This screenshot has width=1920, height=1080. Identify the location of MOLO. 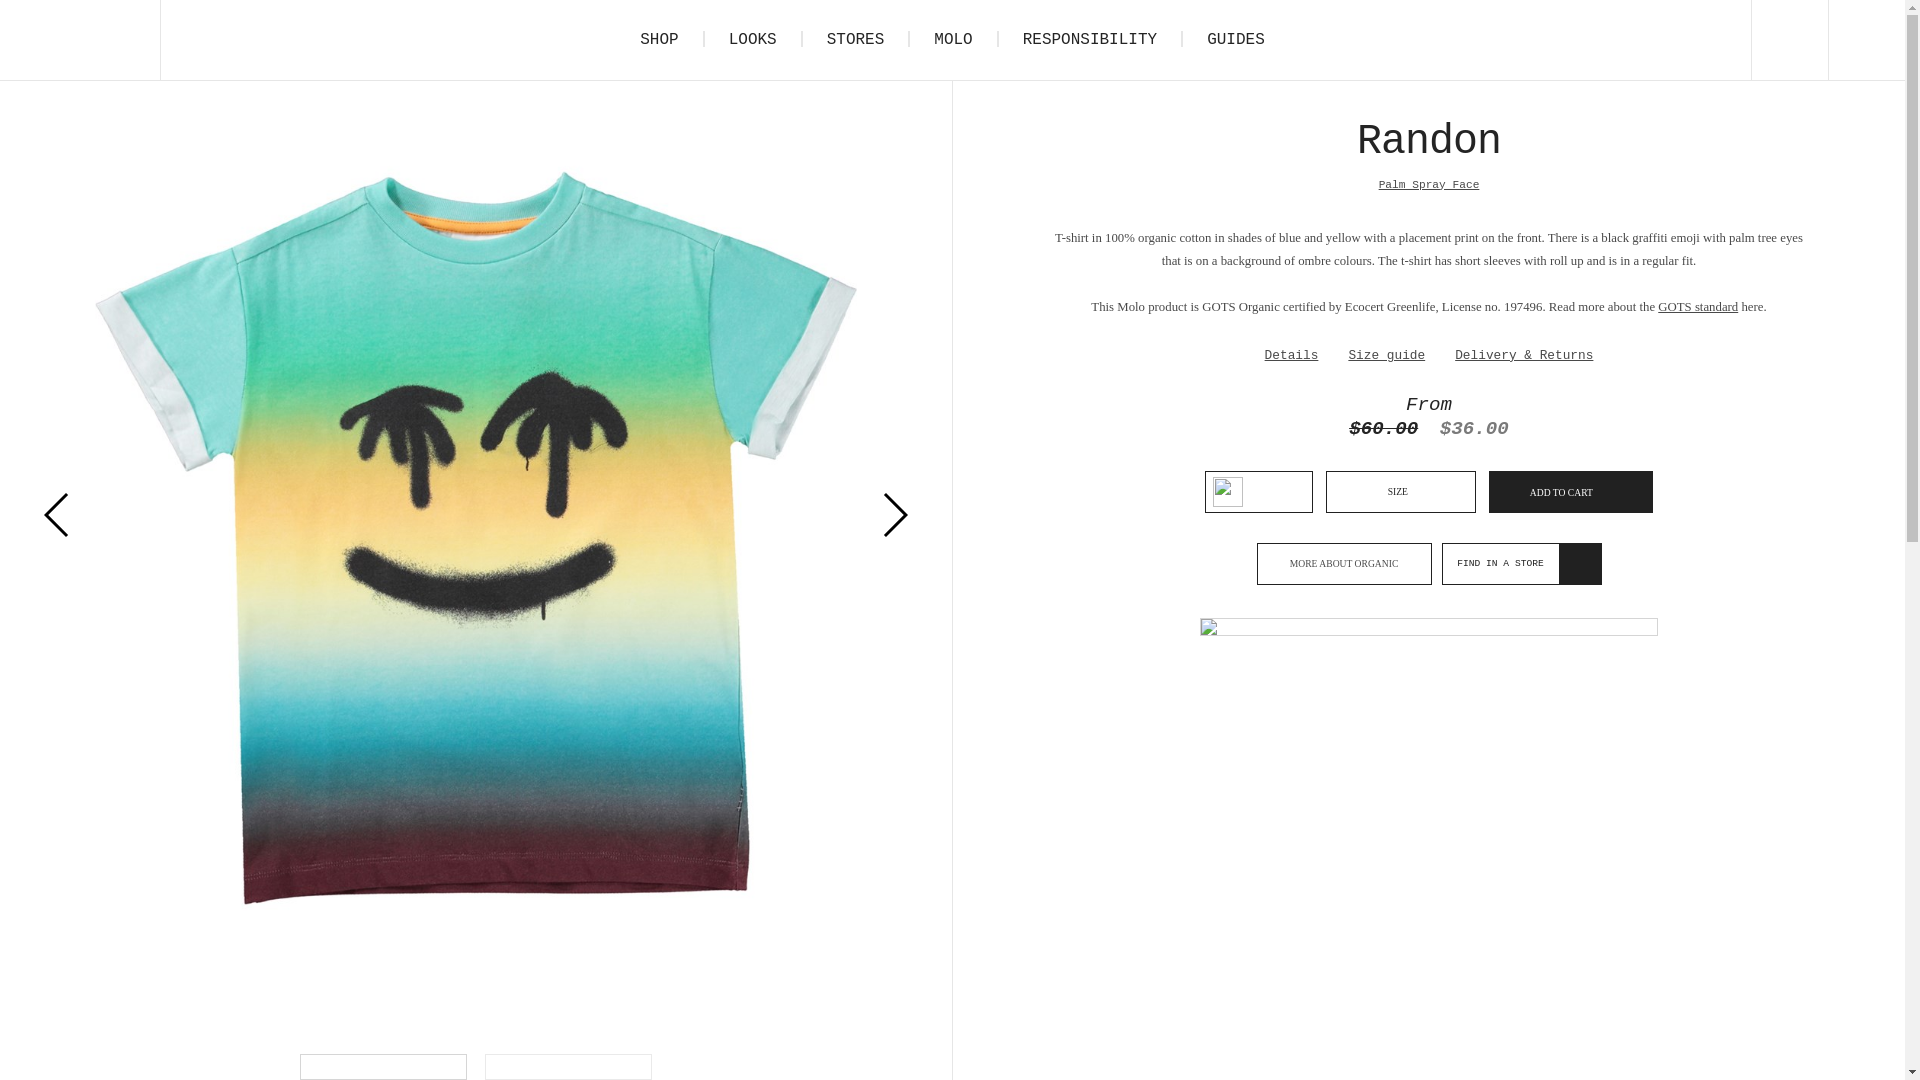
(953, 40).